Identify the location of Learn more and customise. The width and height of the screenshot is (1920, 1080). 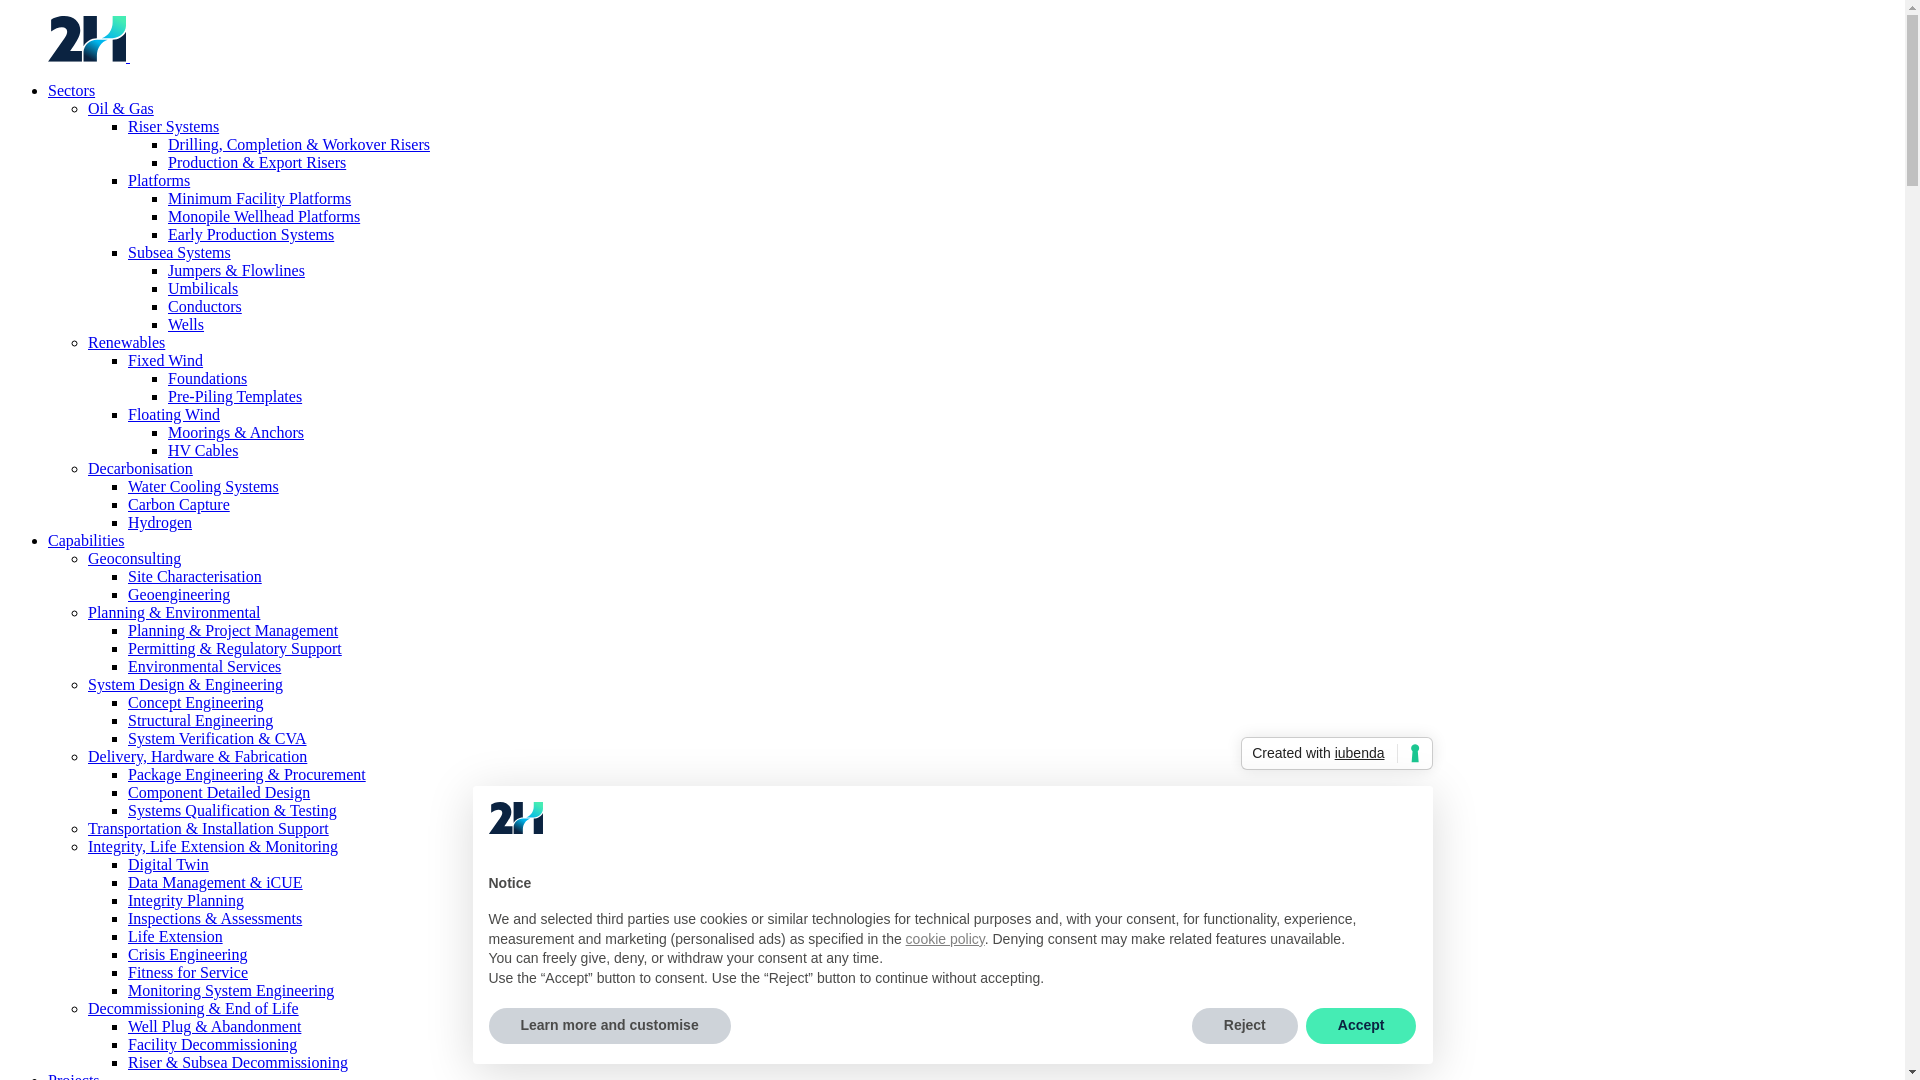
(609, 1026).